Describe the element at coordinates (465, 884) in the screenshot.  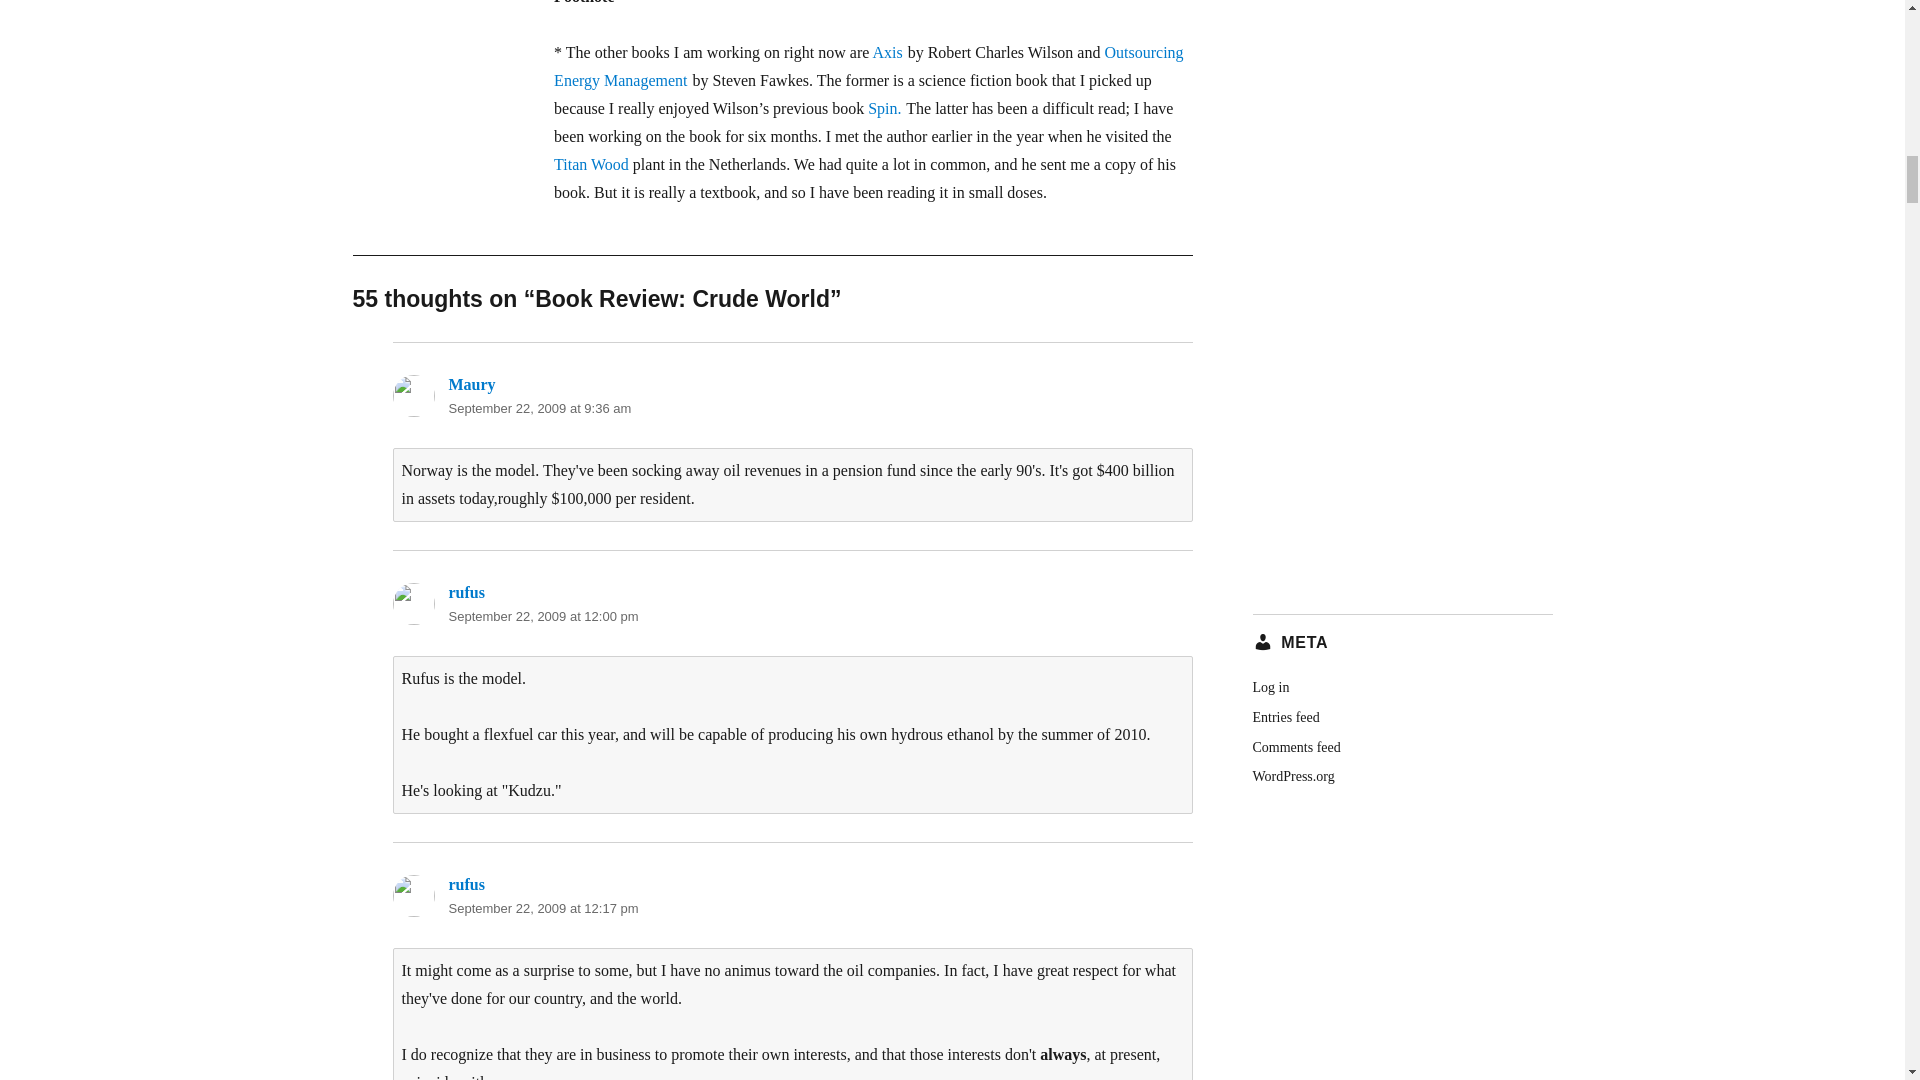
I see `rufus` at that location.